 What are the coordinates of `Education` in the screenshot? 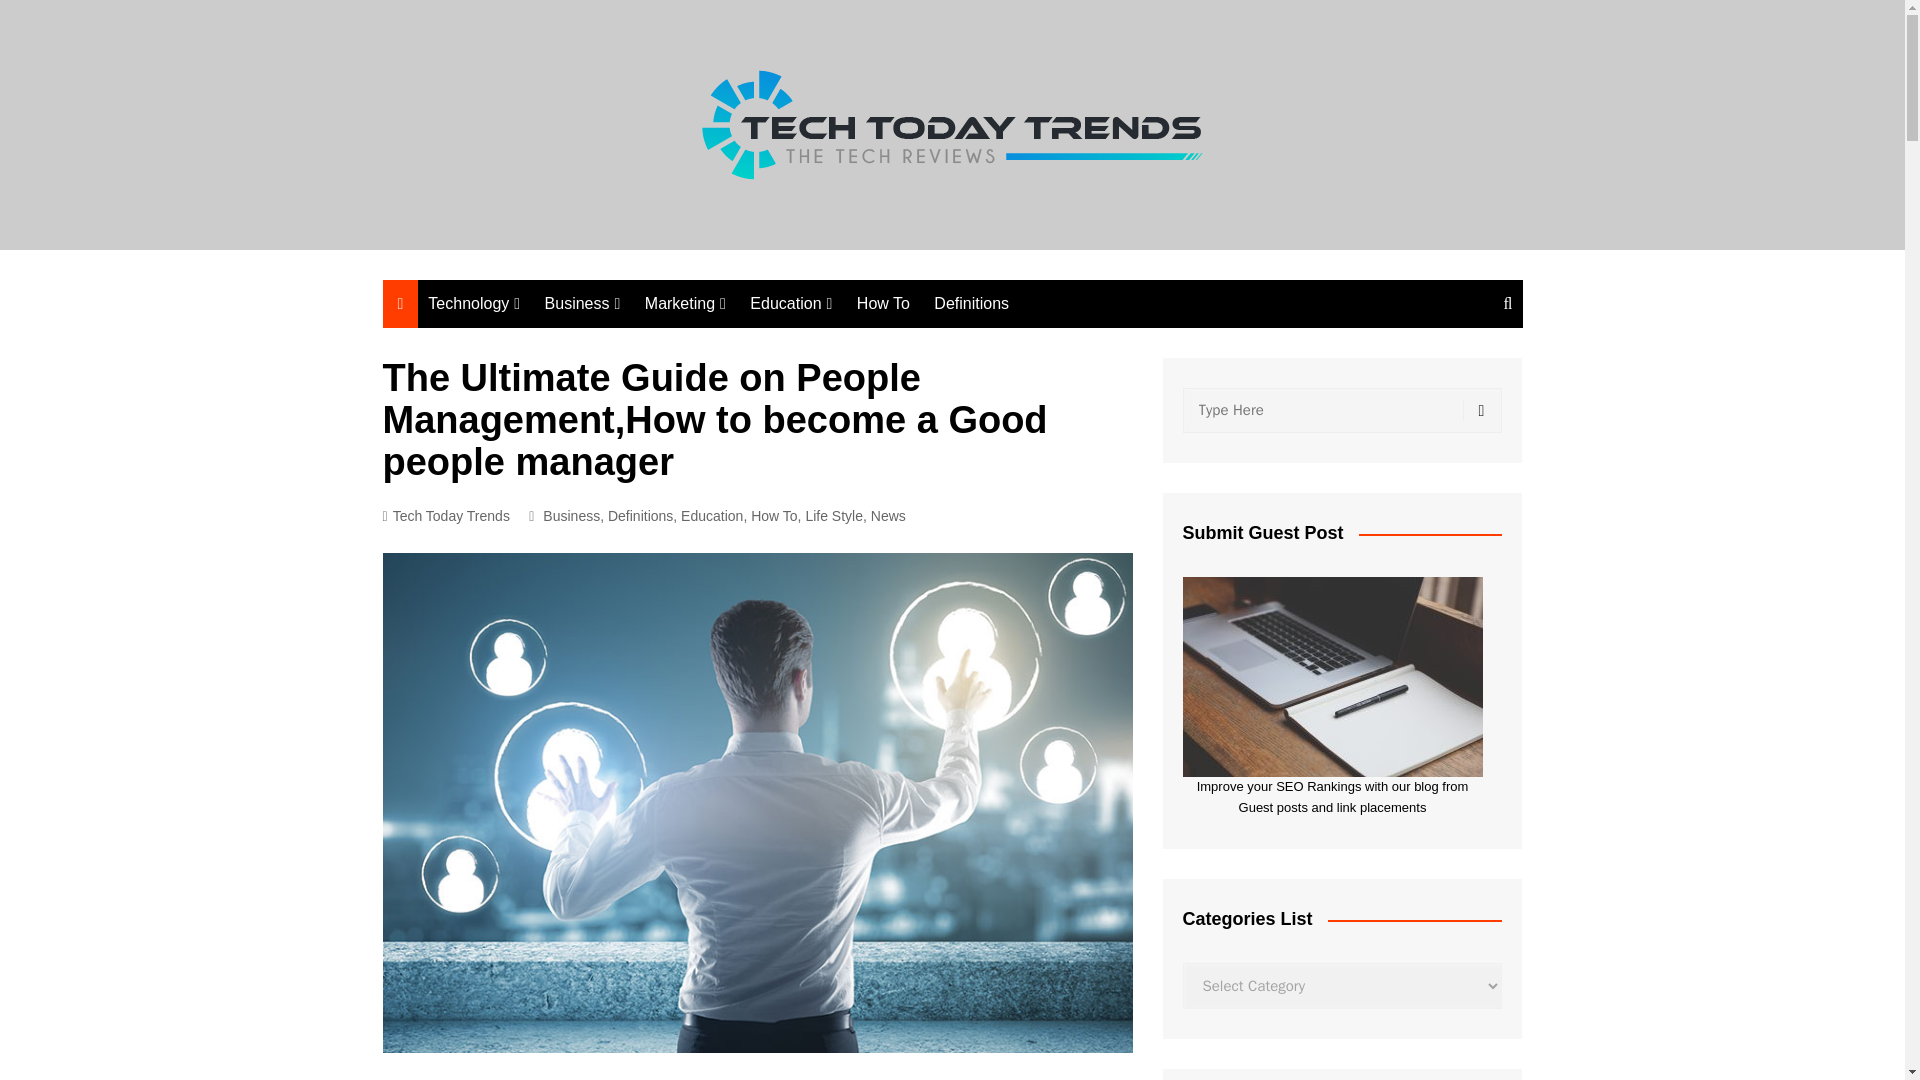 It's located at (712, 516).